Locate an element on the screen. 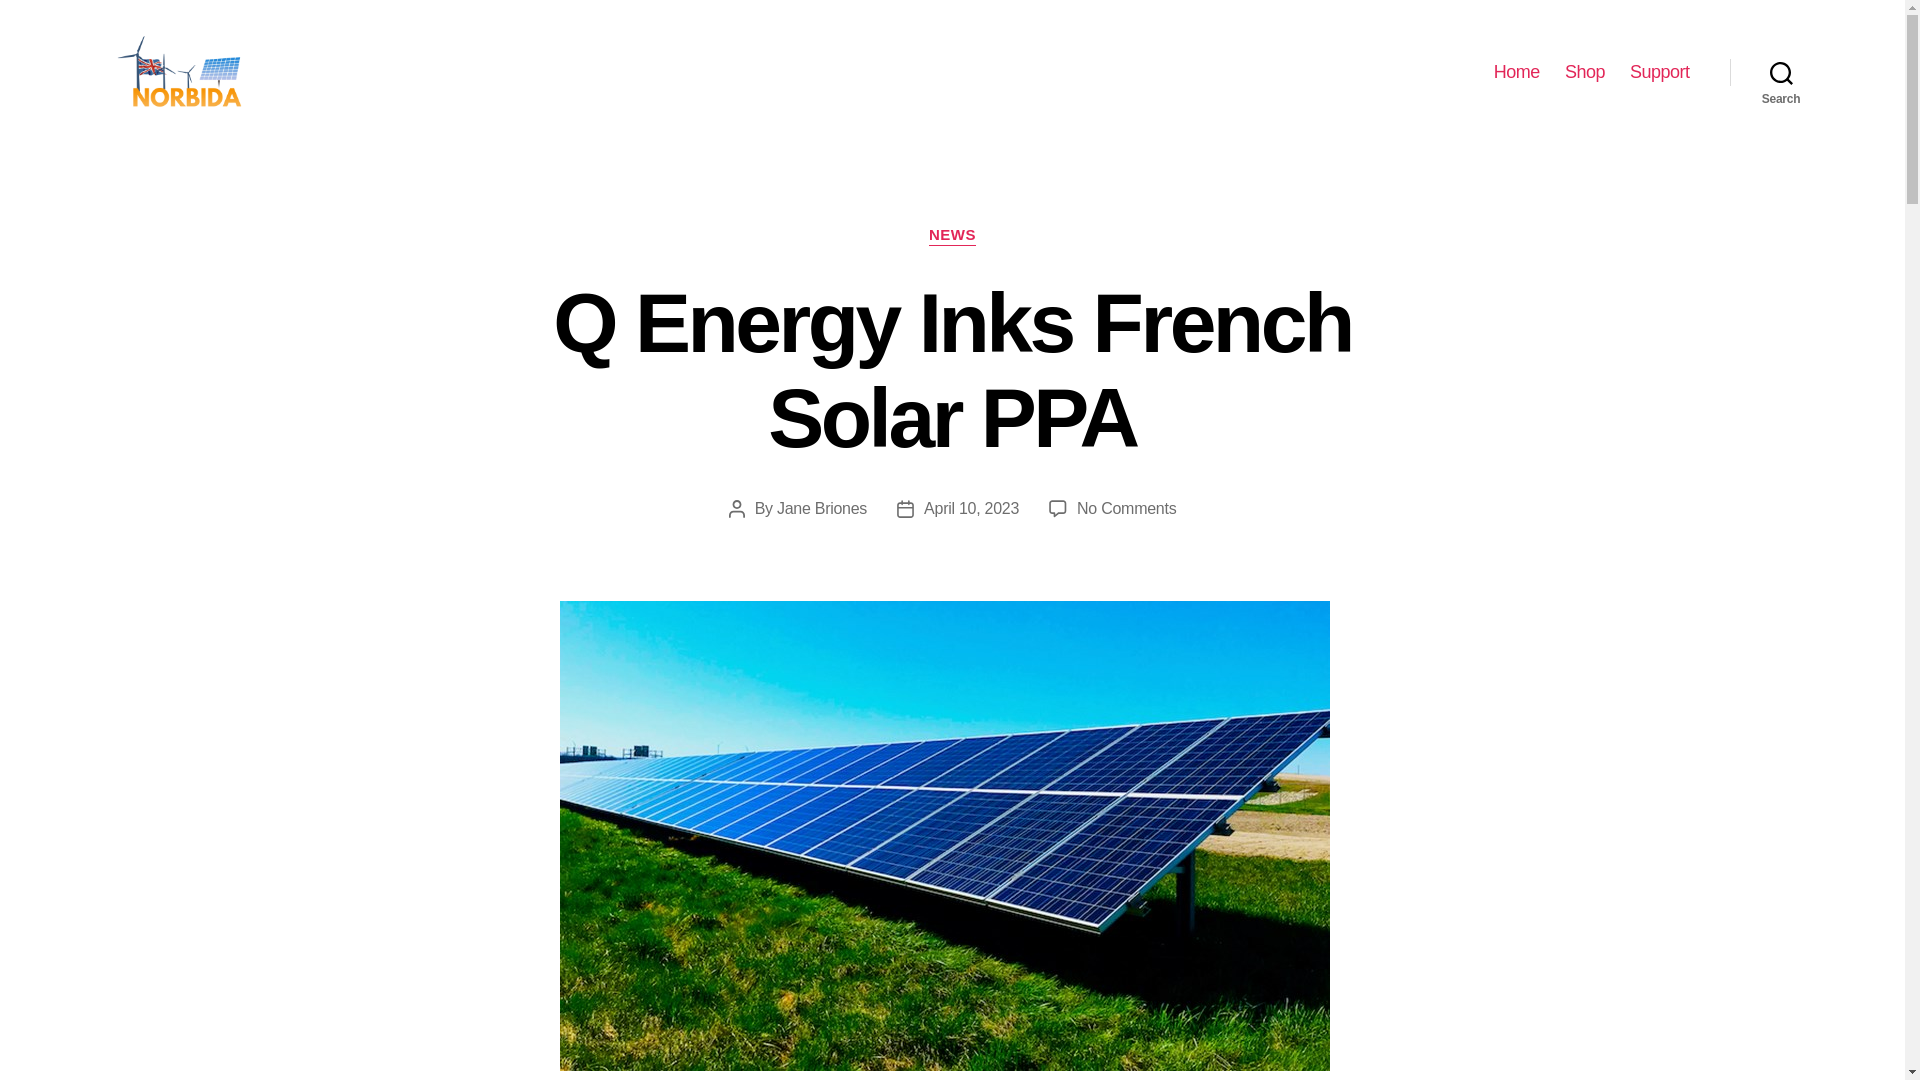 The width and height of the screenshot is (1920, 1080). Shop is located at coordinates (1584, 72).